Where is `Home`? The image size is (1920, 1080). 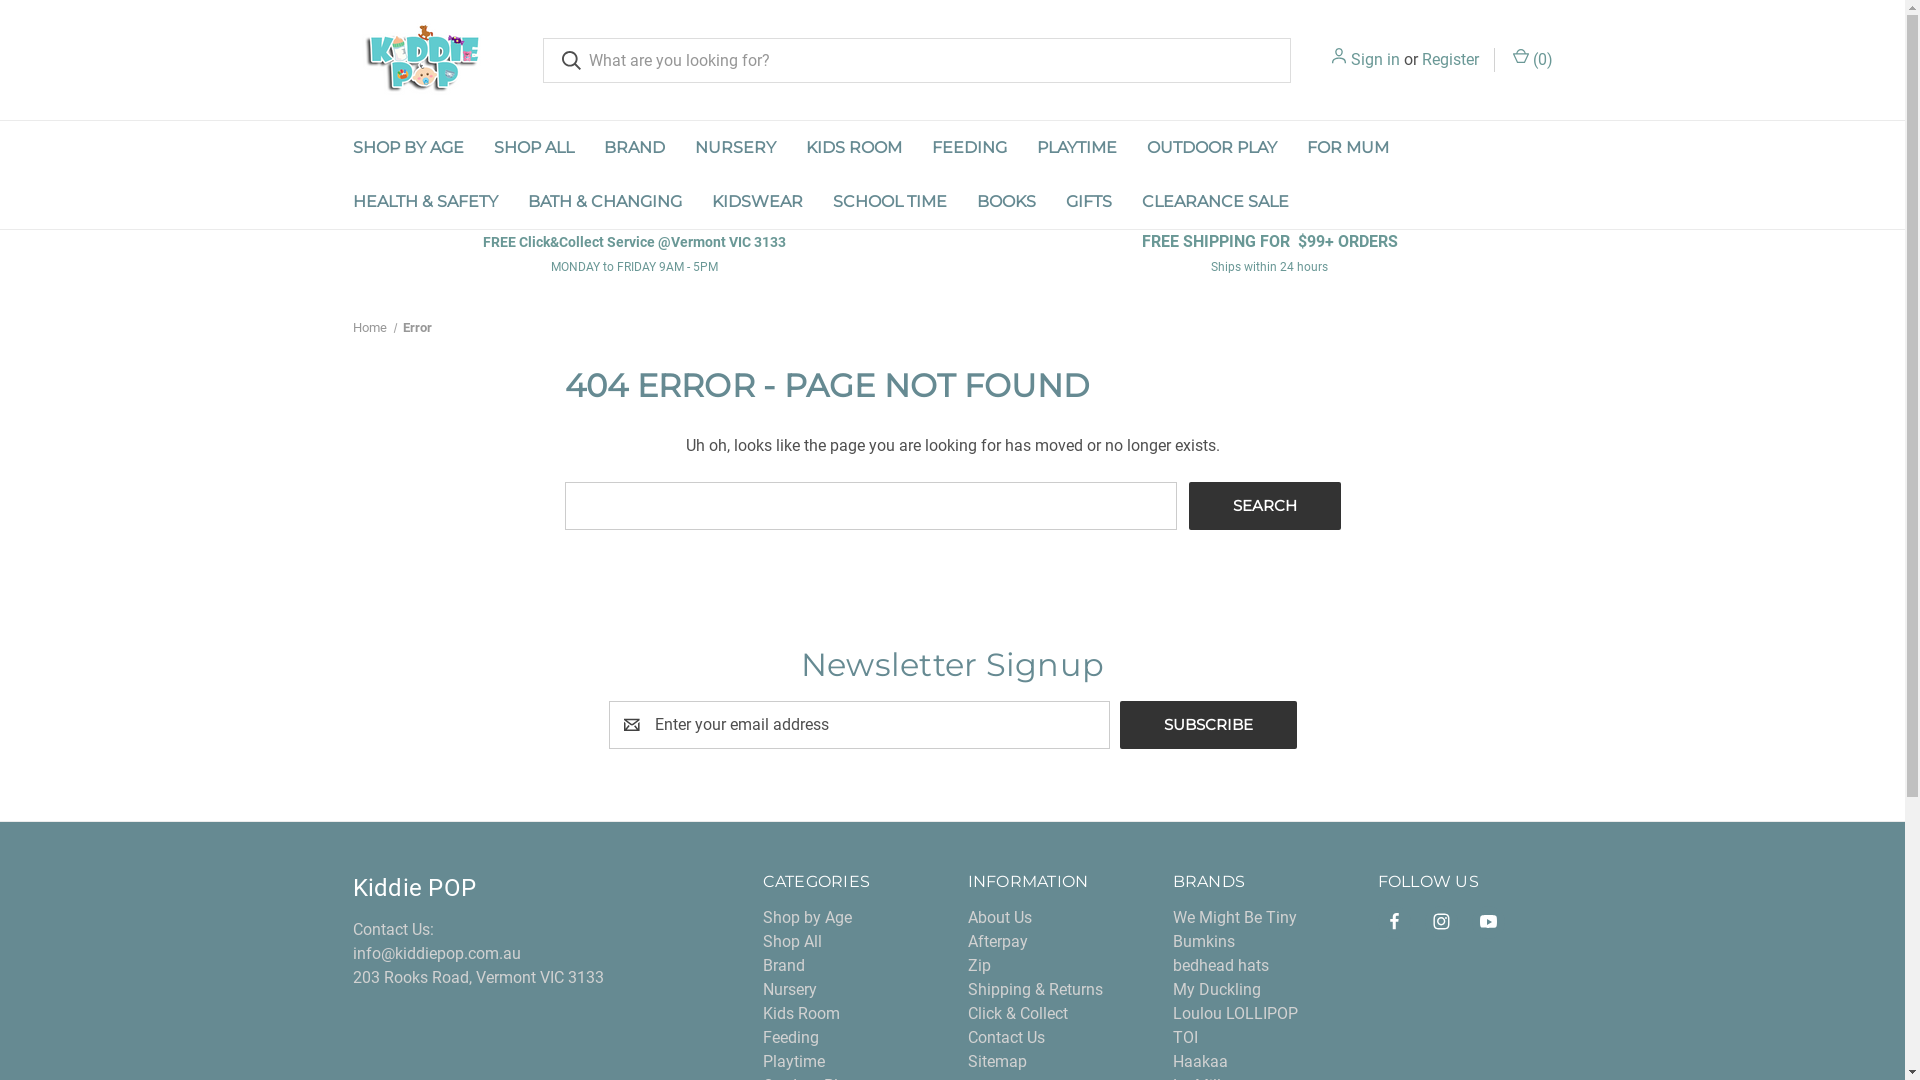 Home is located at coordinates (369, 328).